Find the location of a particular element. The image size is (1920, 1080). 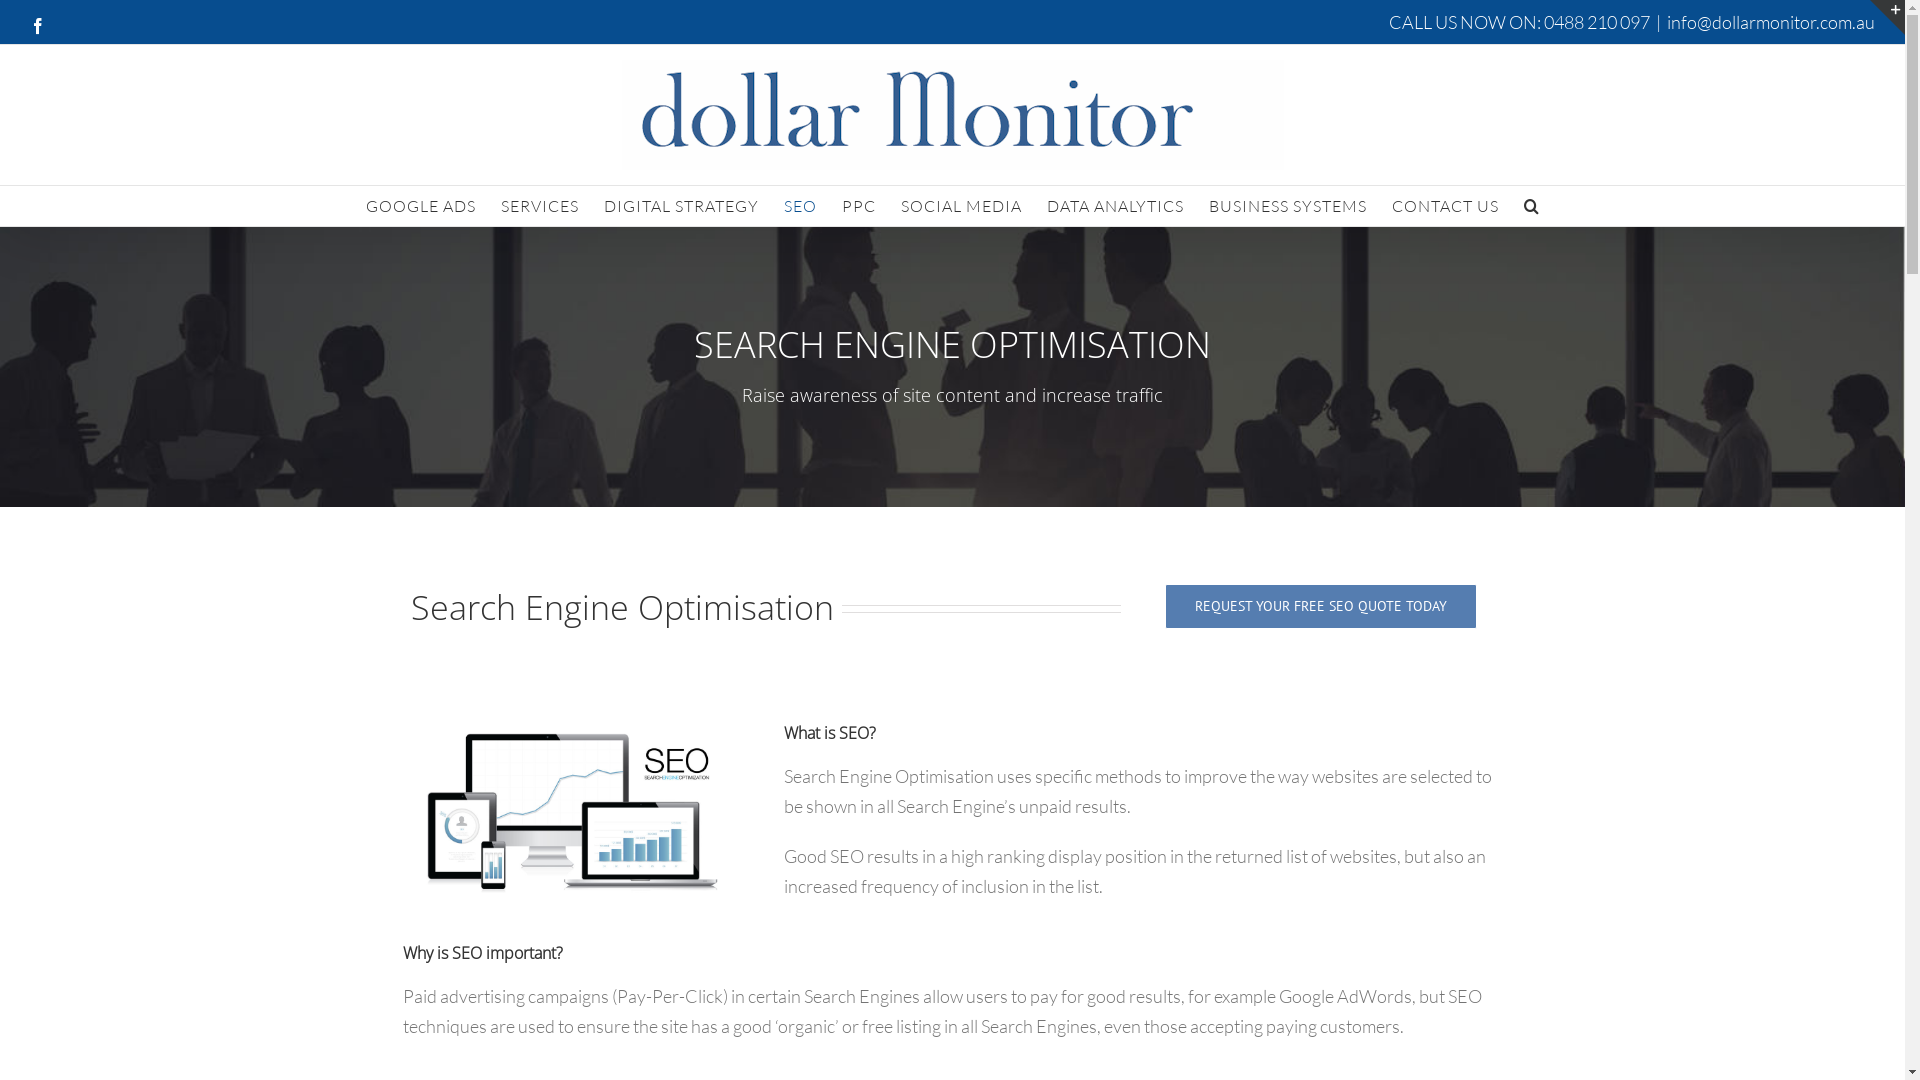

BUSINESS SYSTEMS is located at coordinates (1287, 206).